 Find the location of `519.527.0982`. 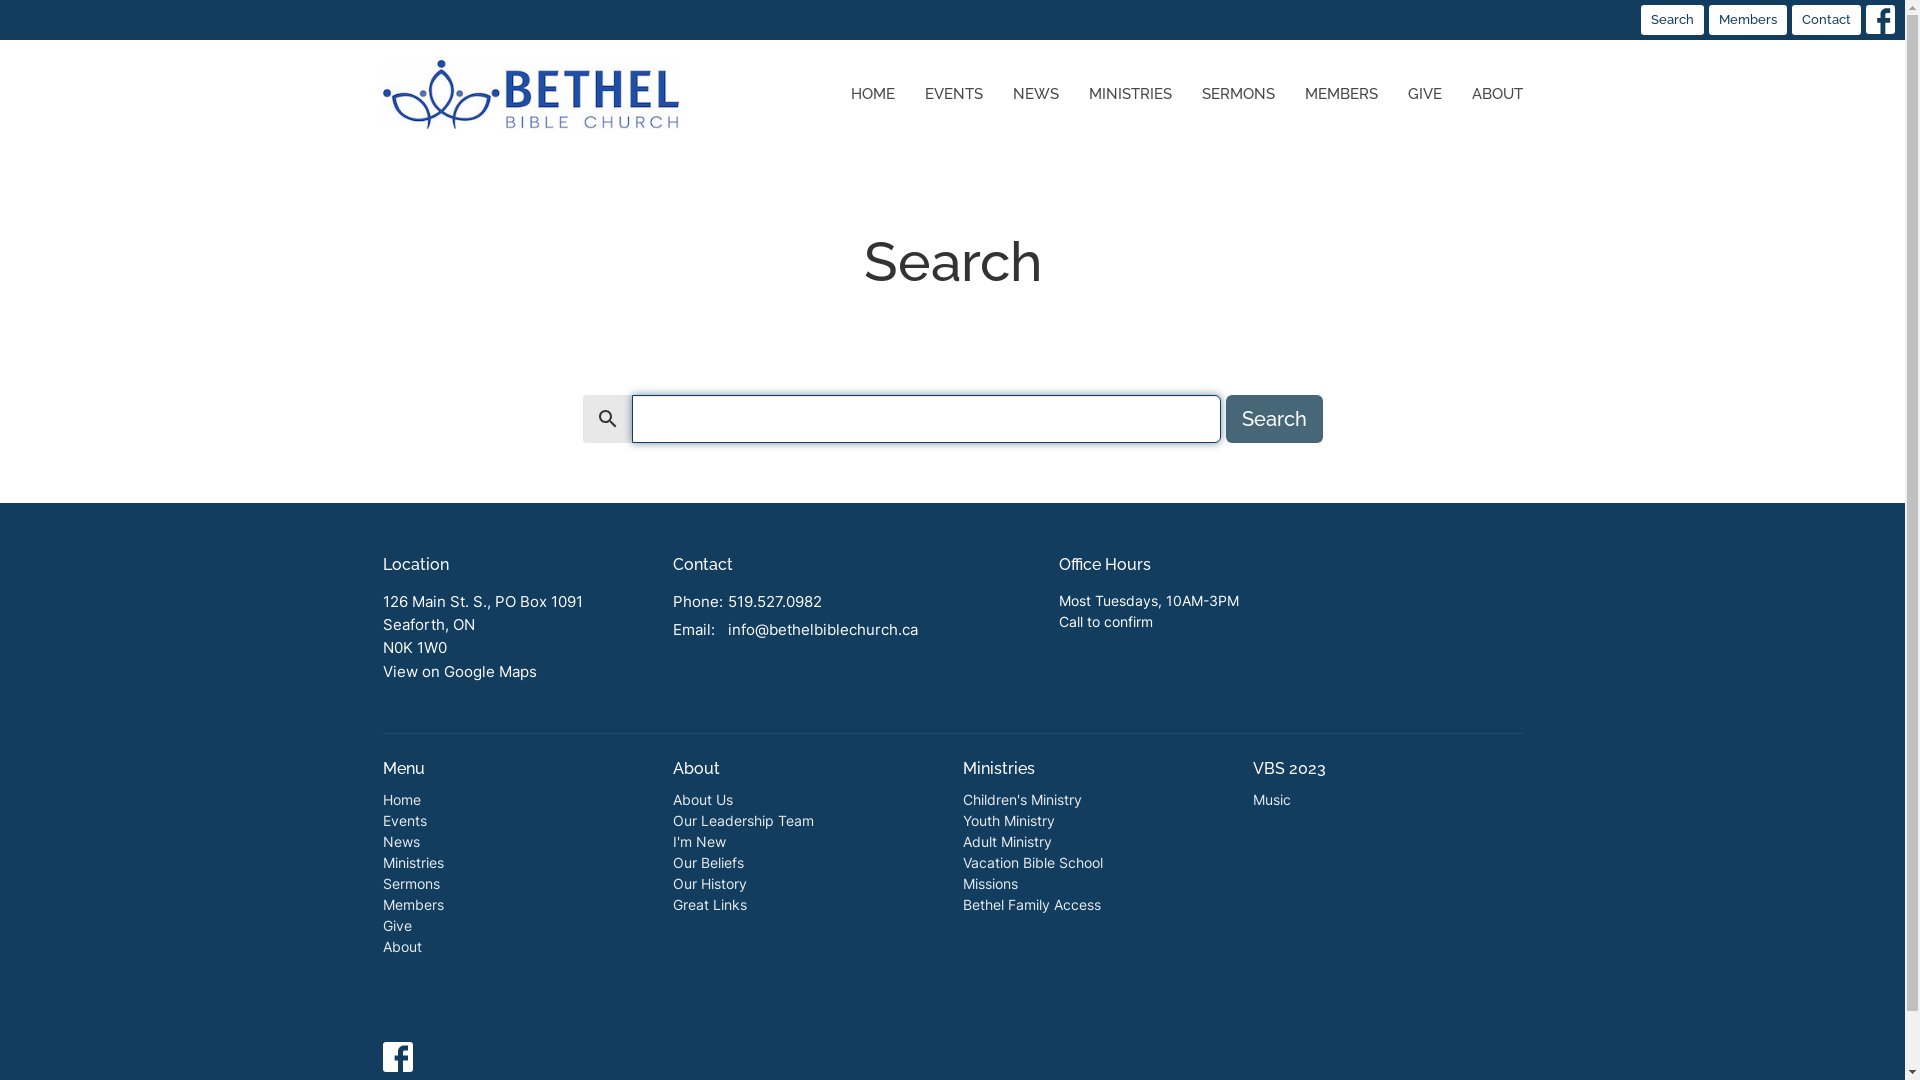

519.527.0982 is located at coordinates (775, 601).